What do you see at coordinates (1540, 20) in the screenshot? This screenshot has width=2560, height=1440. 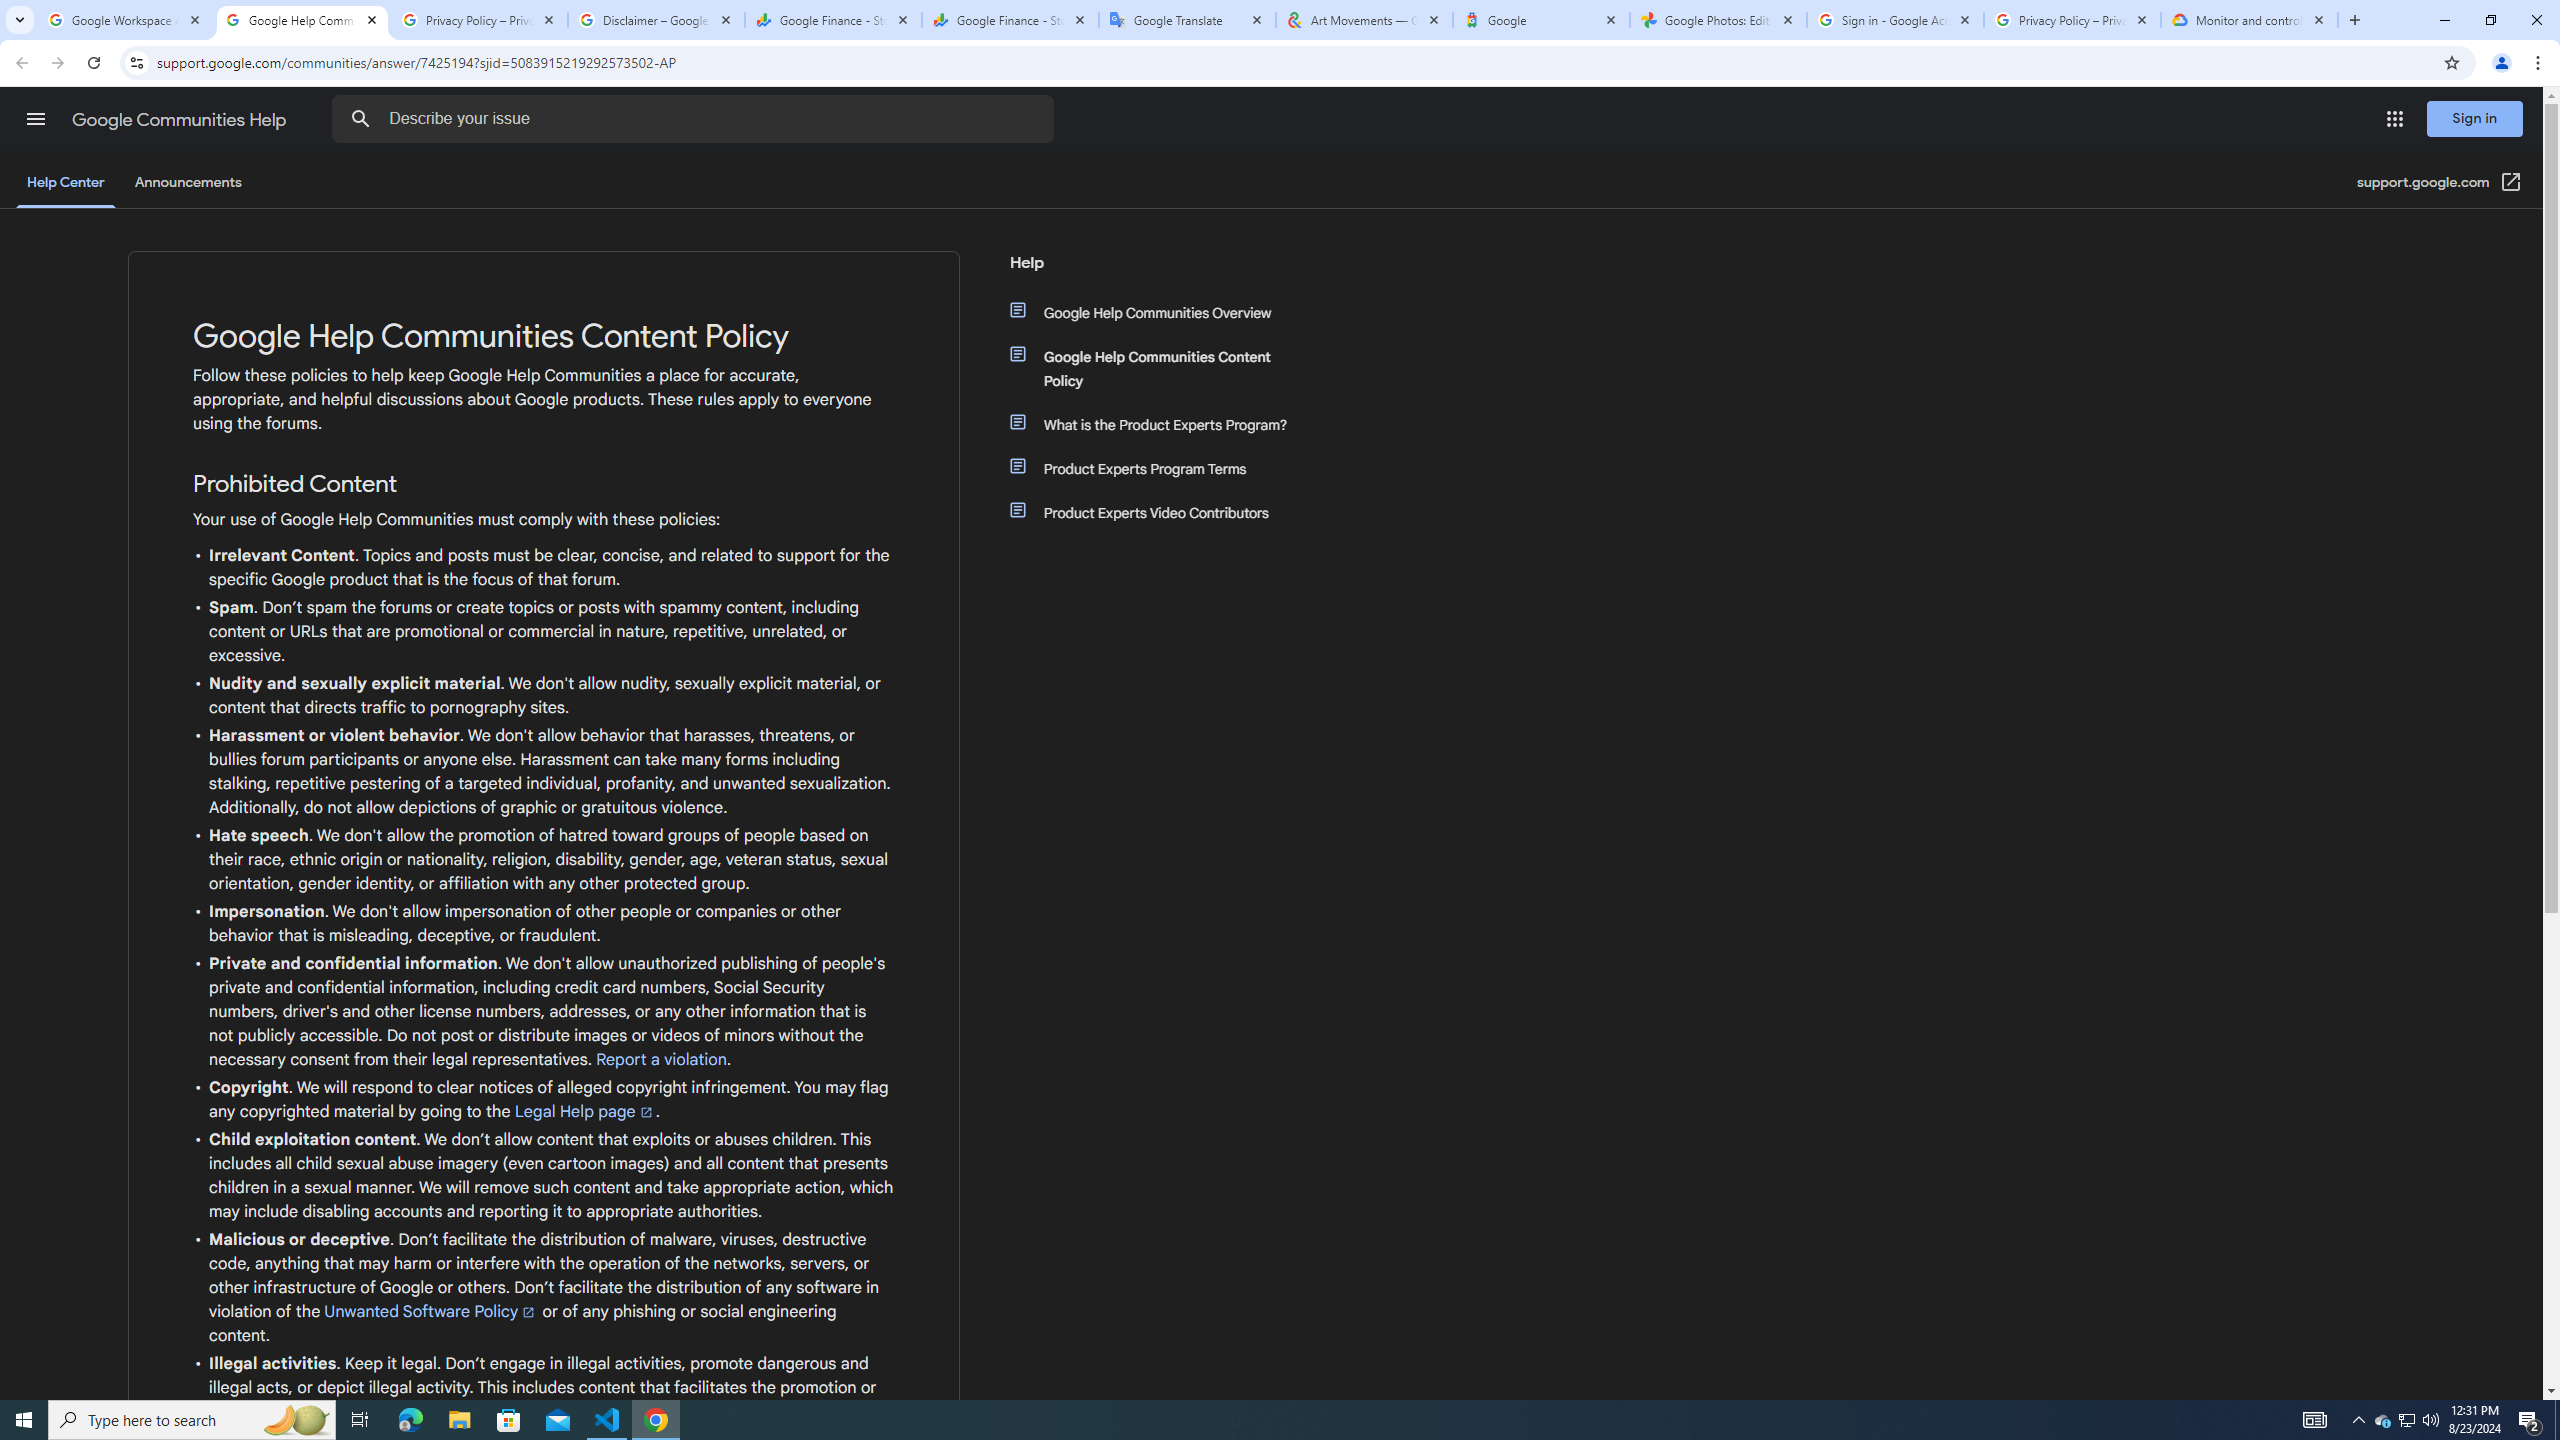 I see `Google` at bounding box center [1540, 20].